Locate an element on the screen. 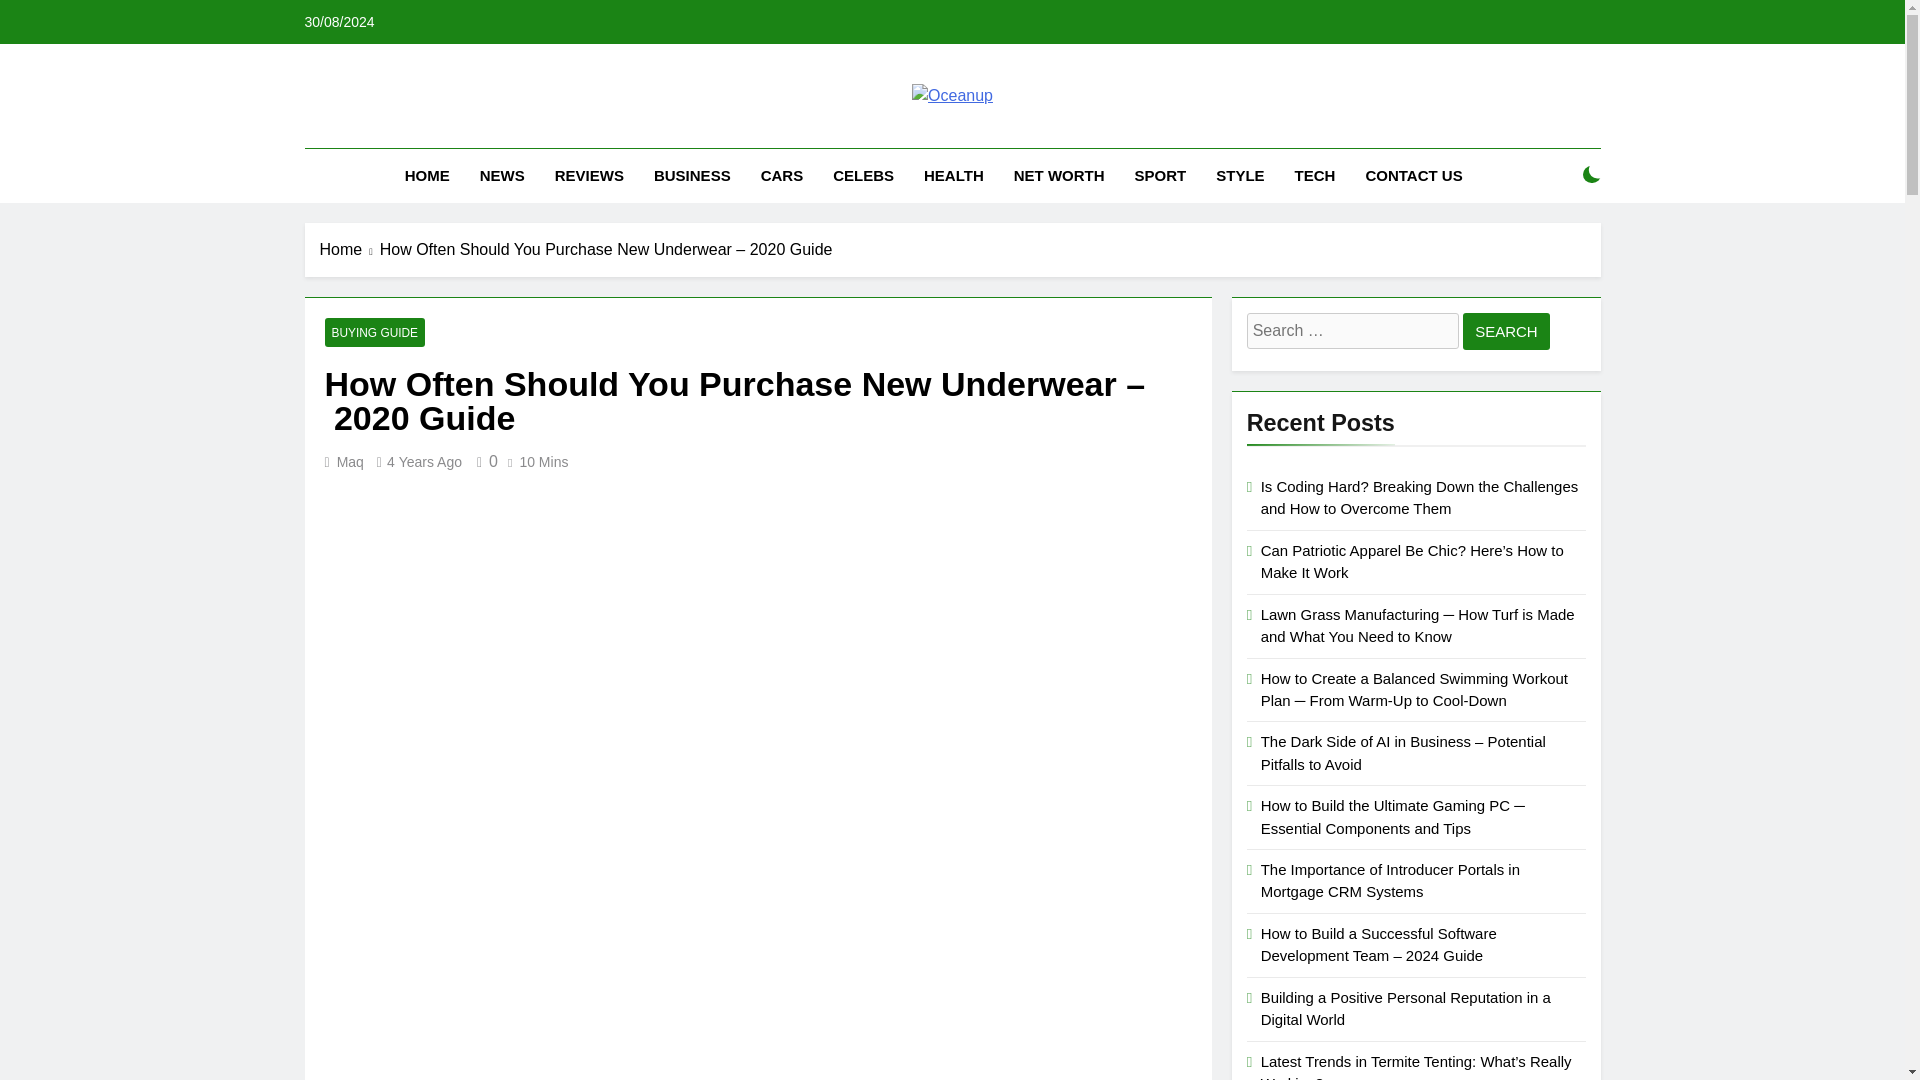 This screenshot has width=1920, height=1080. CONTACT US is located at coordinates (1412, 176).